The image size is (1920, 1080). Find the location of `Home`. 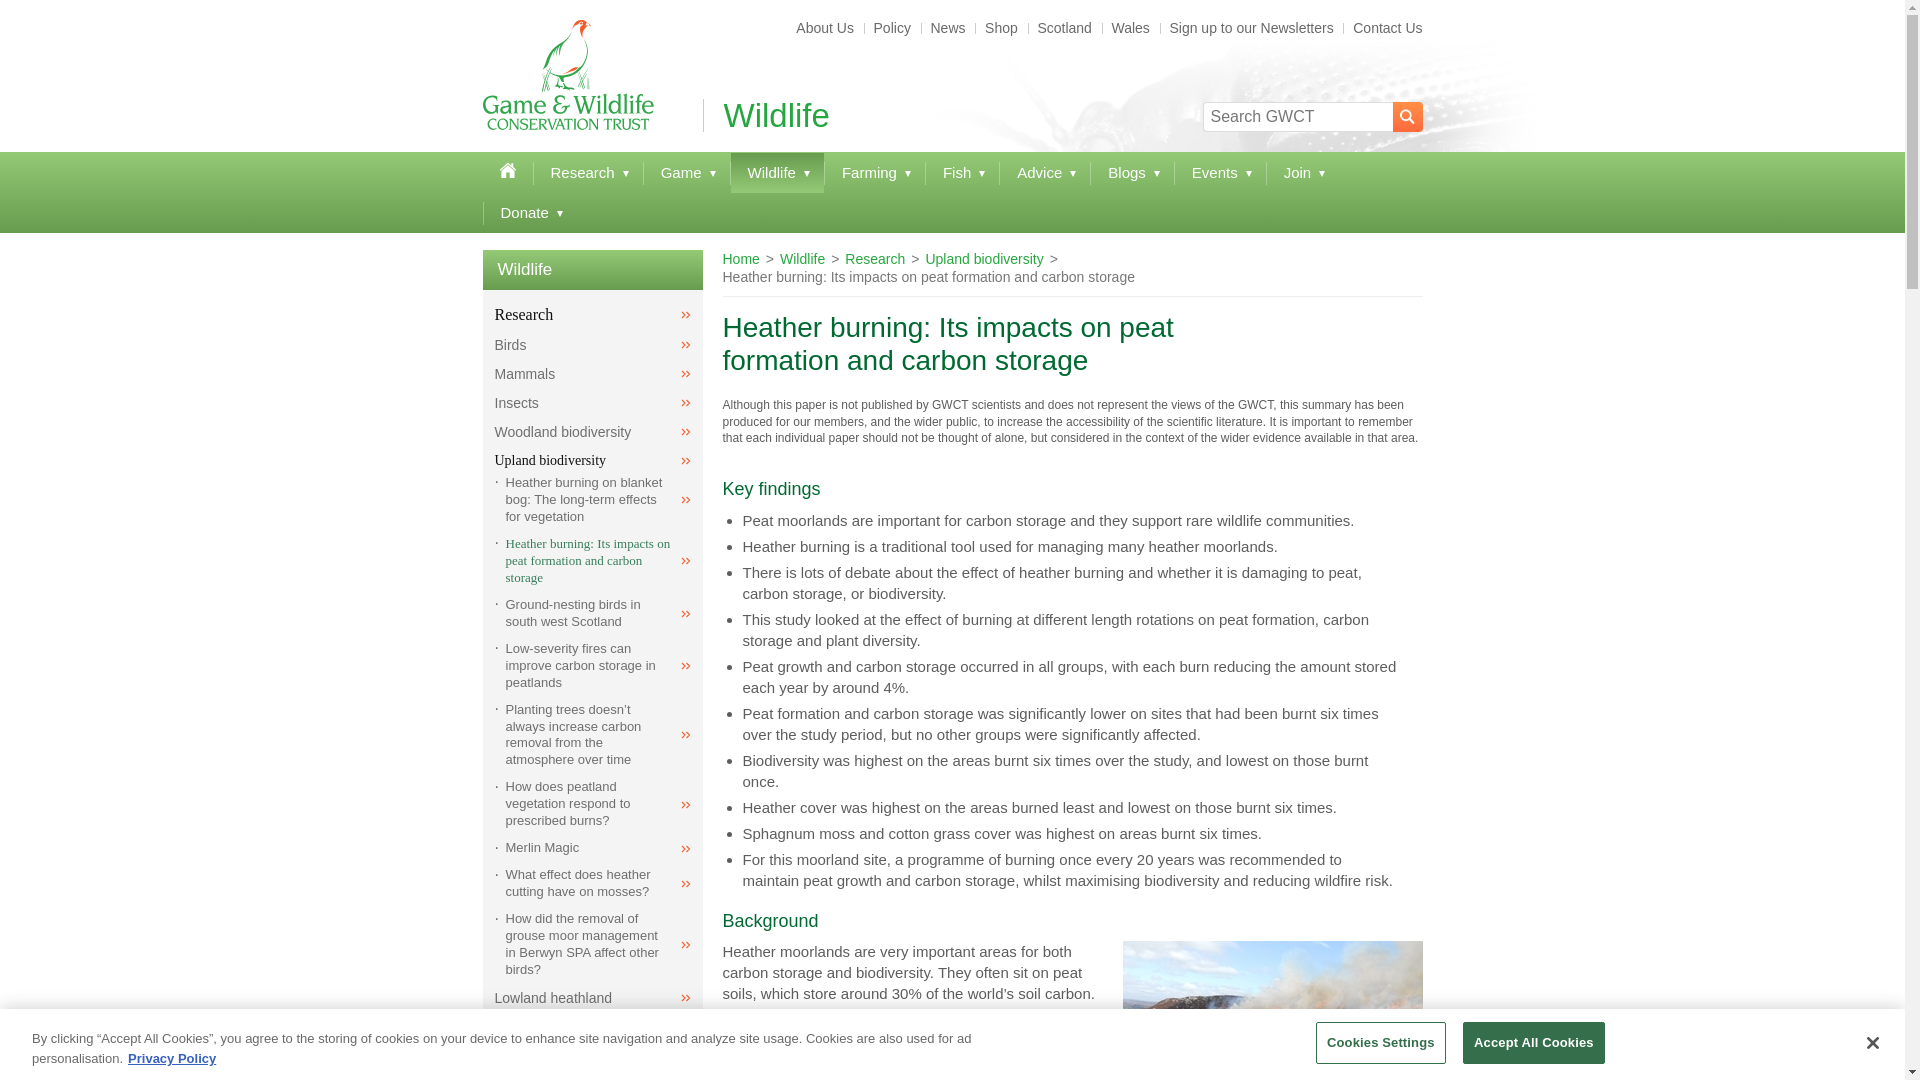

Home is located at coordinates (506, 172).